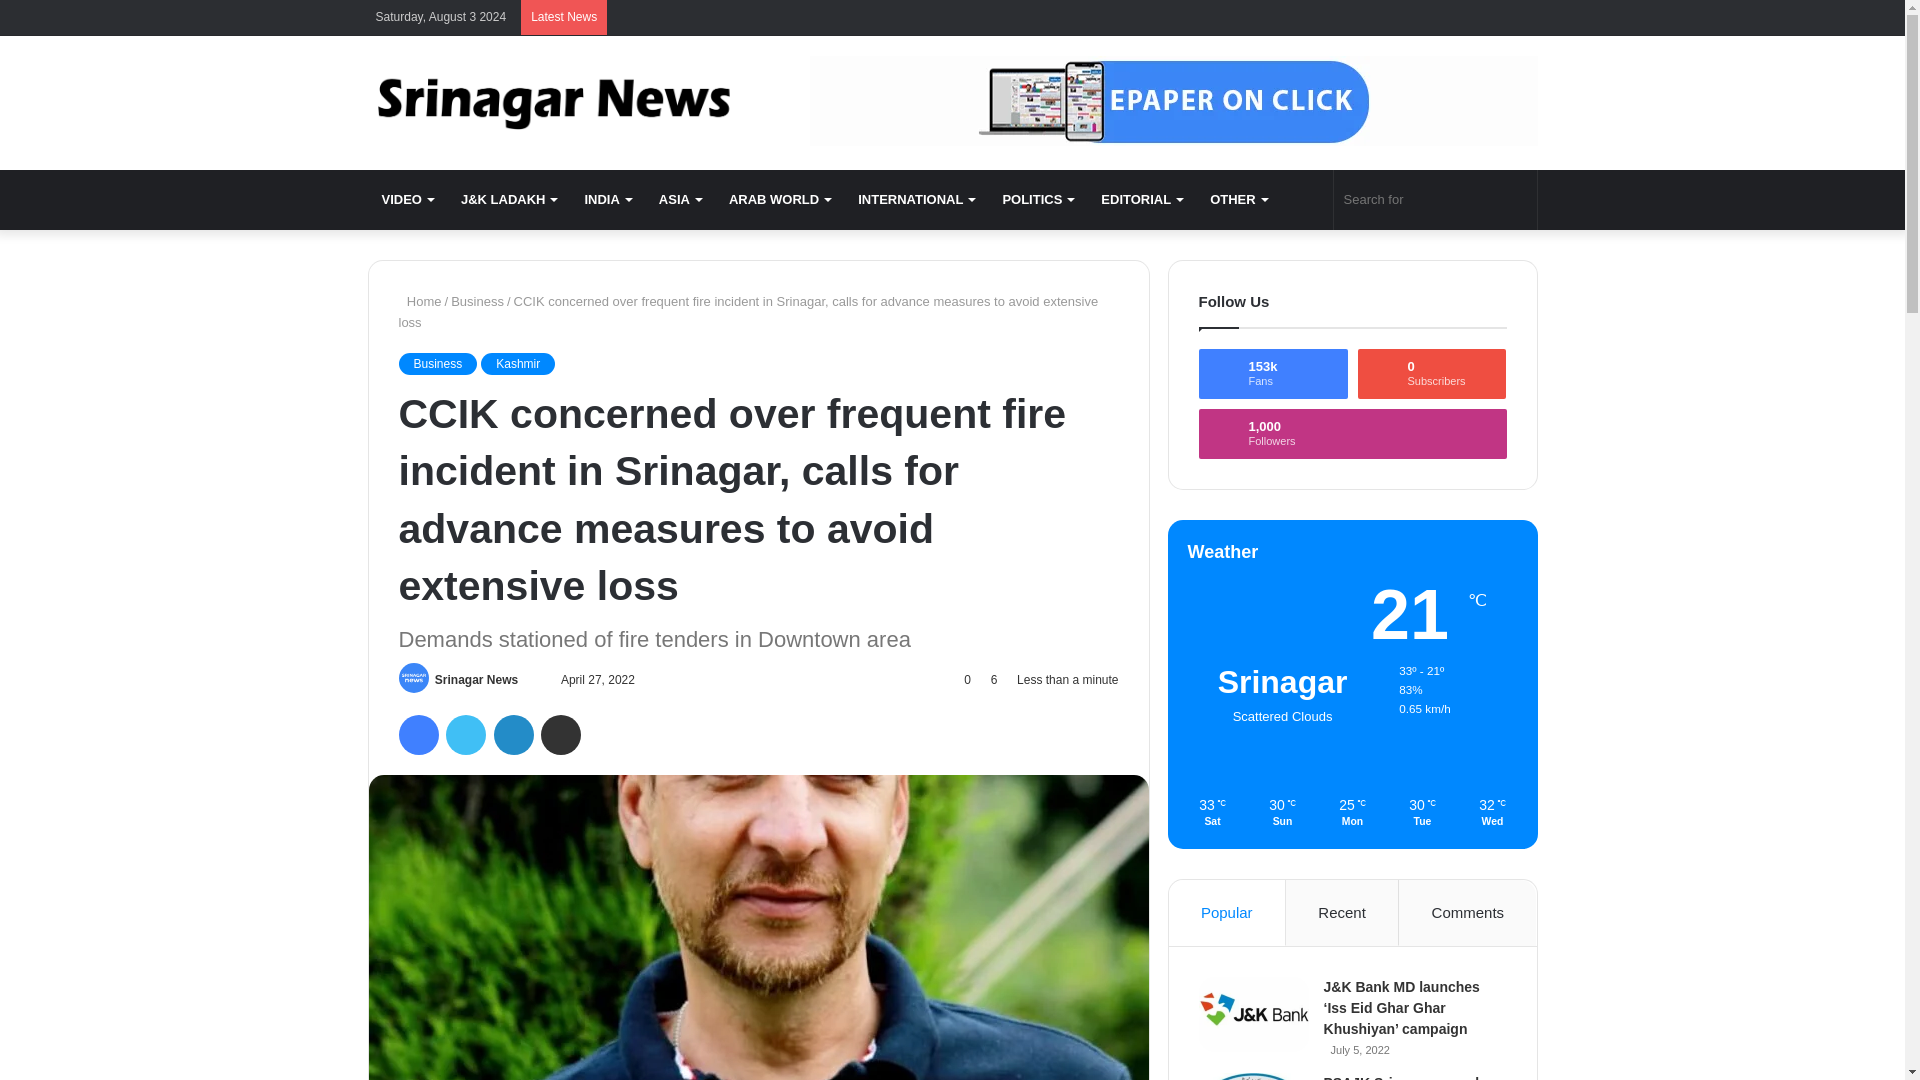 Image resolution: width=1920 pixels, height=1080 pixels. What do you see at coordinates (1436, 200) in the screenshot?
I see `Search for` at bounding box center [1436, 200].